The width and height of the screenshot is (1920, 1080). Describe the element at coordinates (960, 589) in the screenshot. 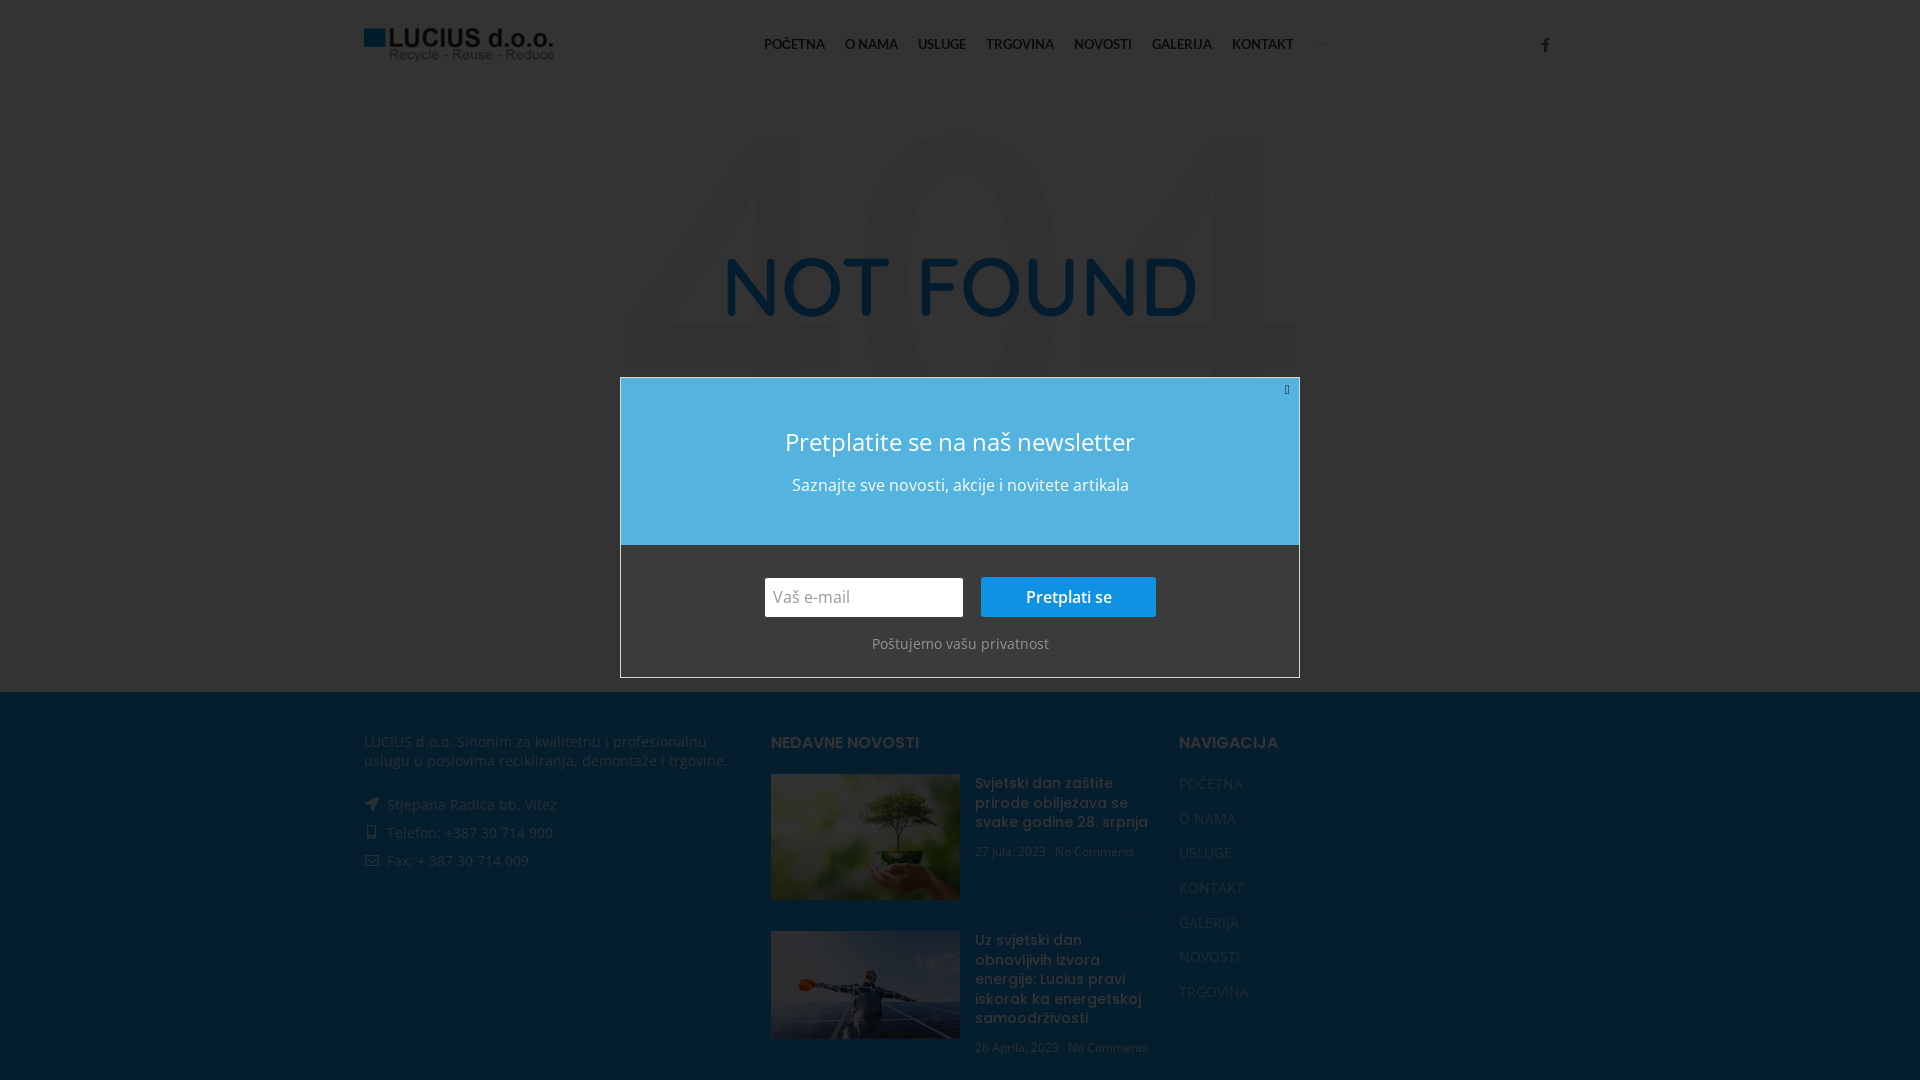

I see `Search for posts` at that location.